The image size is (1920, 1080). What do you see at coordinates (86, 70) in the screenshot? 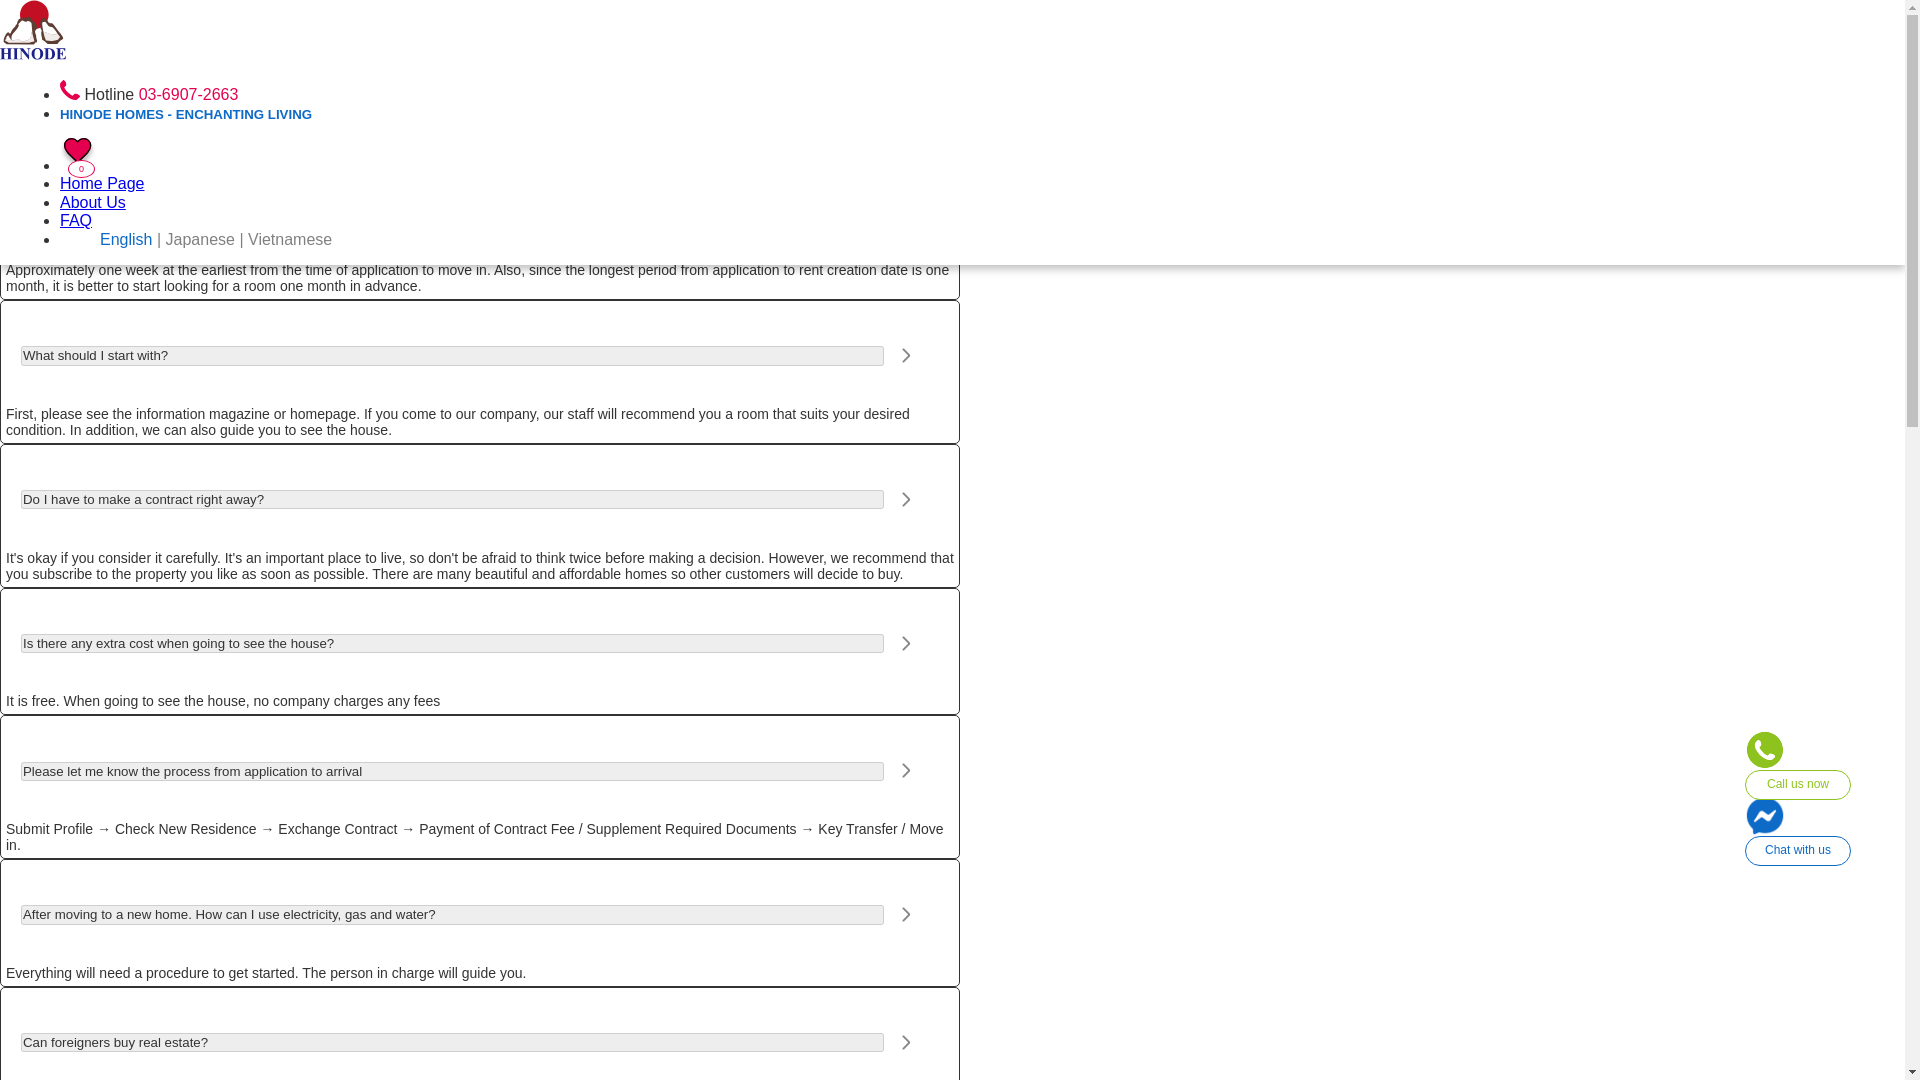
I see `FAQ` at bounding box center [86, 70].